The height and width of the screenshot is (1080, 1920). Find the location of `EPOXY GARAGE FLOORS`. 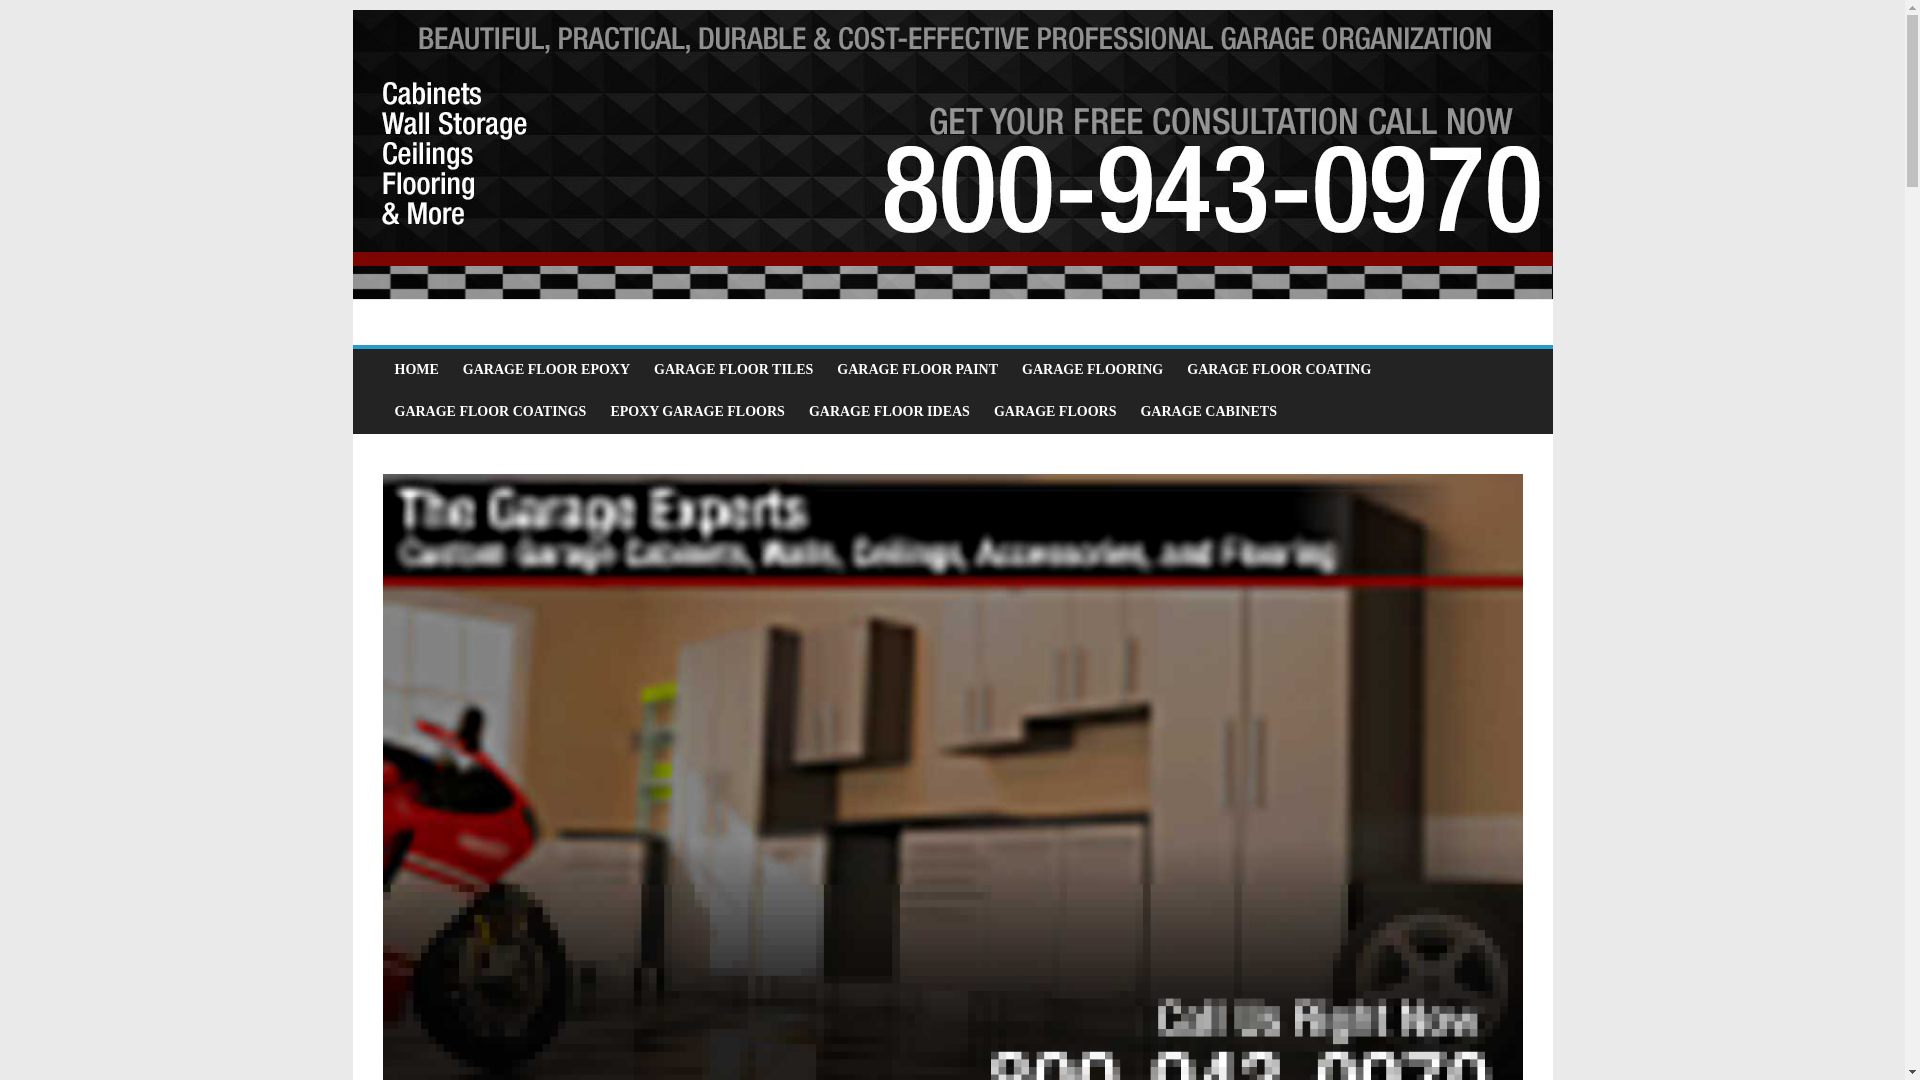

EPOXY GARAGE FLOORS is located at coordinates (696, 412).